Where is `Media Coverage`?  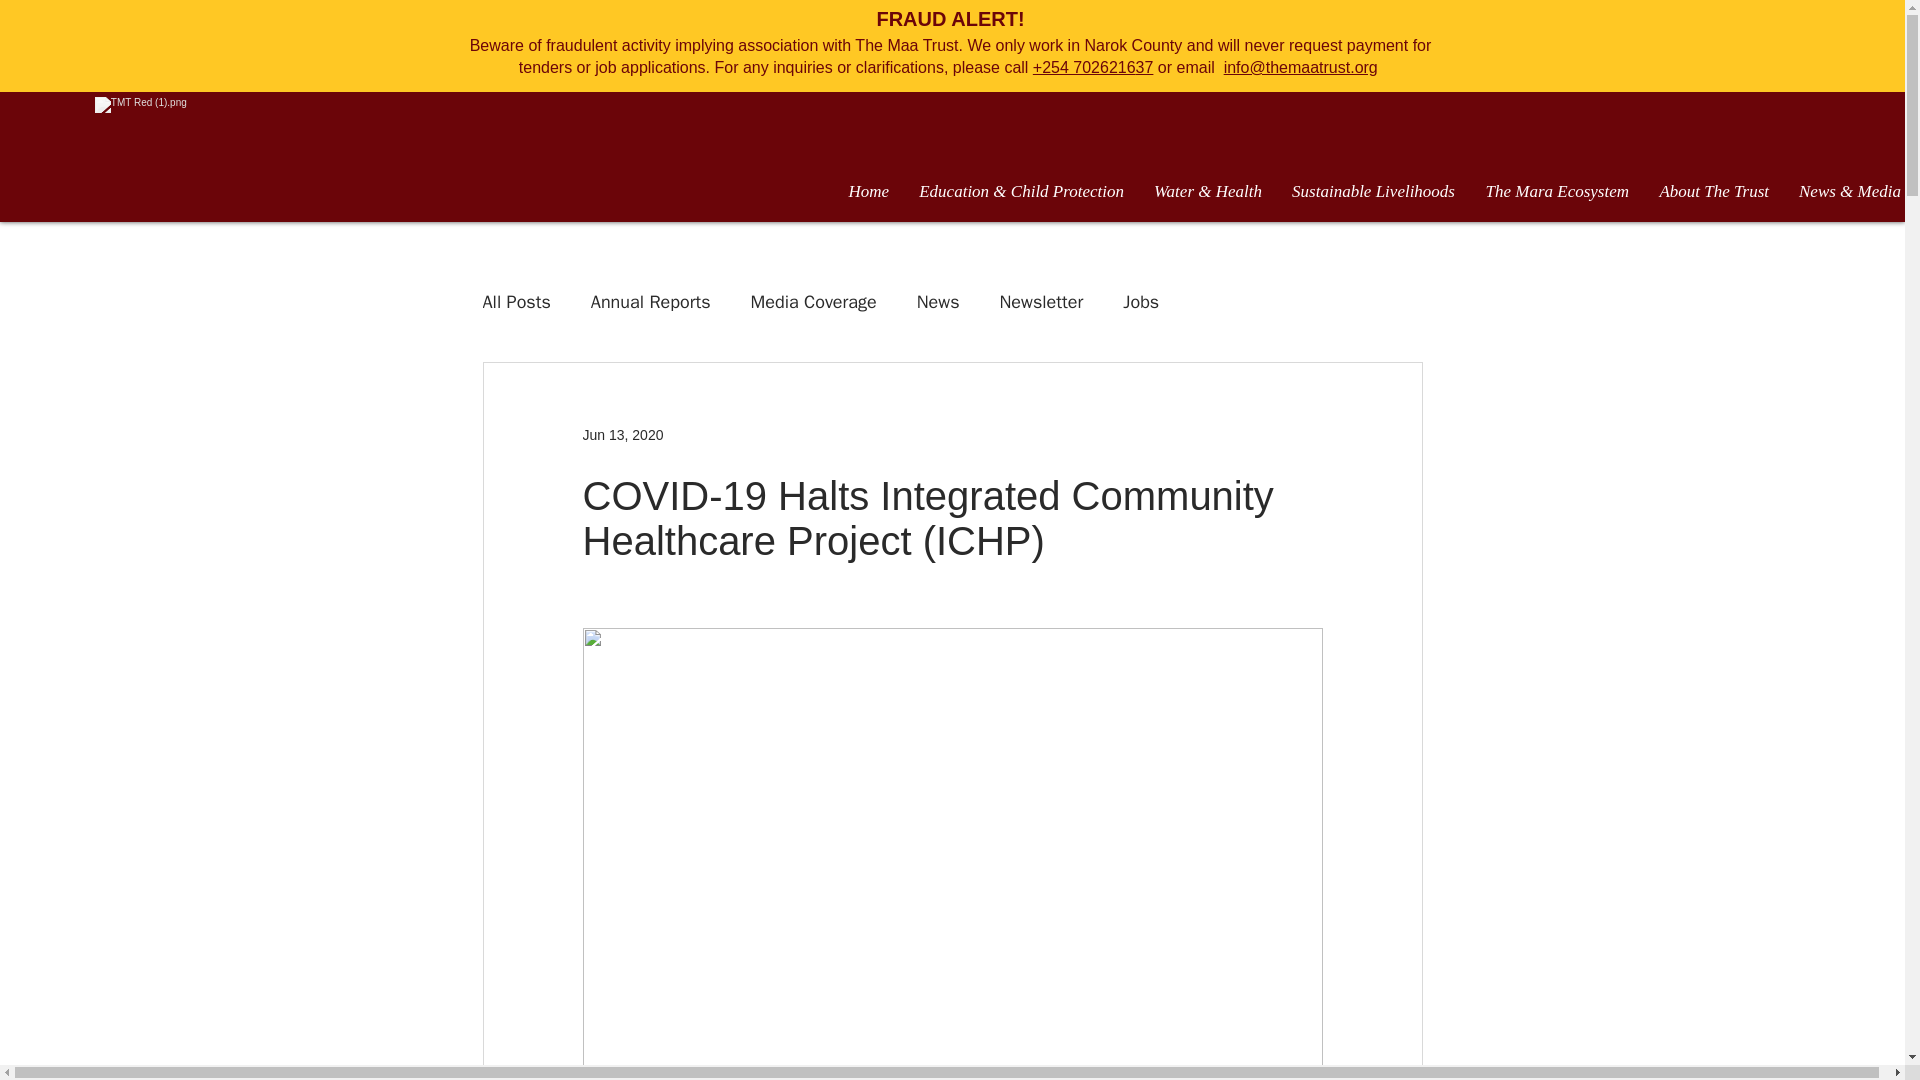 Media Coverage is located at coordinates (814, 302).